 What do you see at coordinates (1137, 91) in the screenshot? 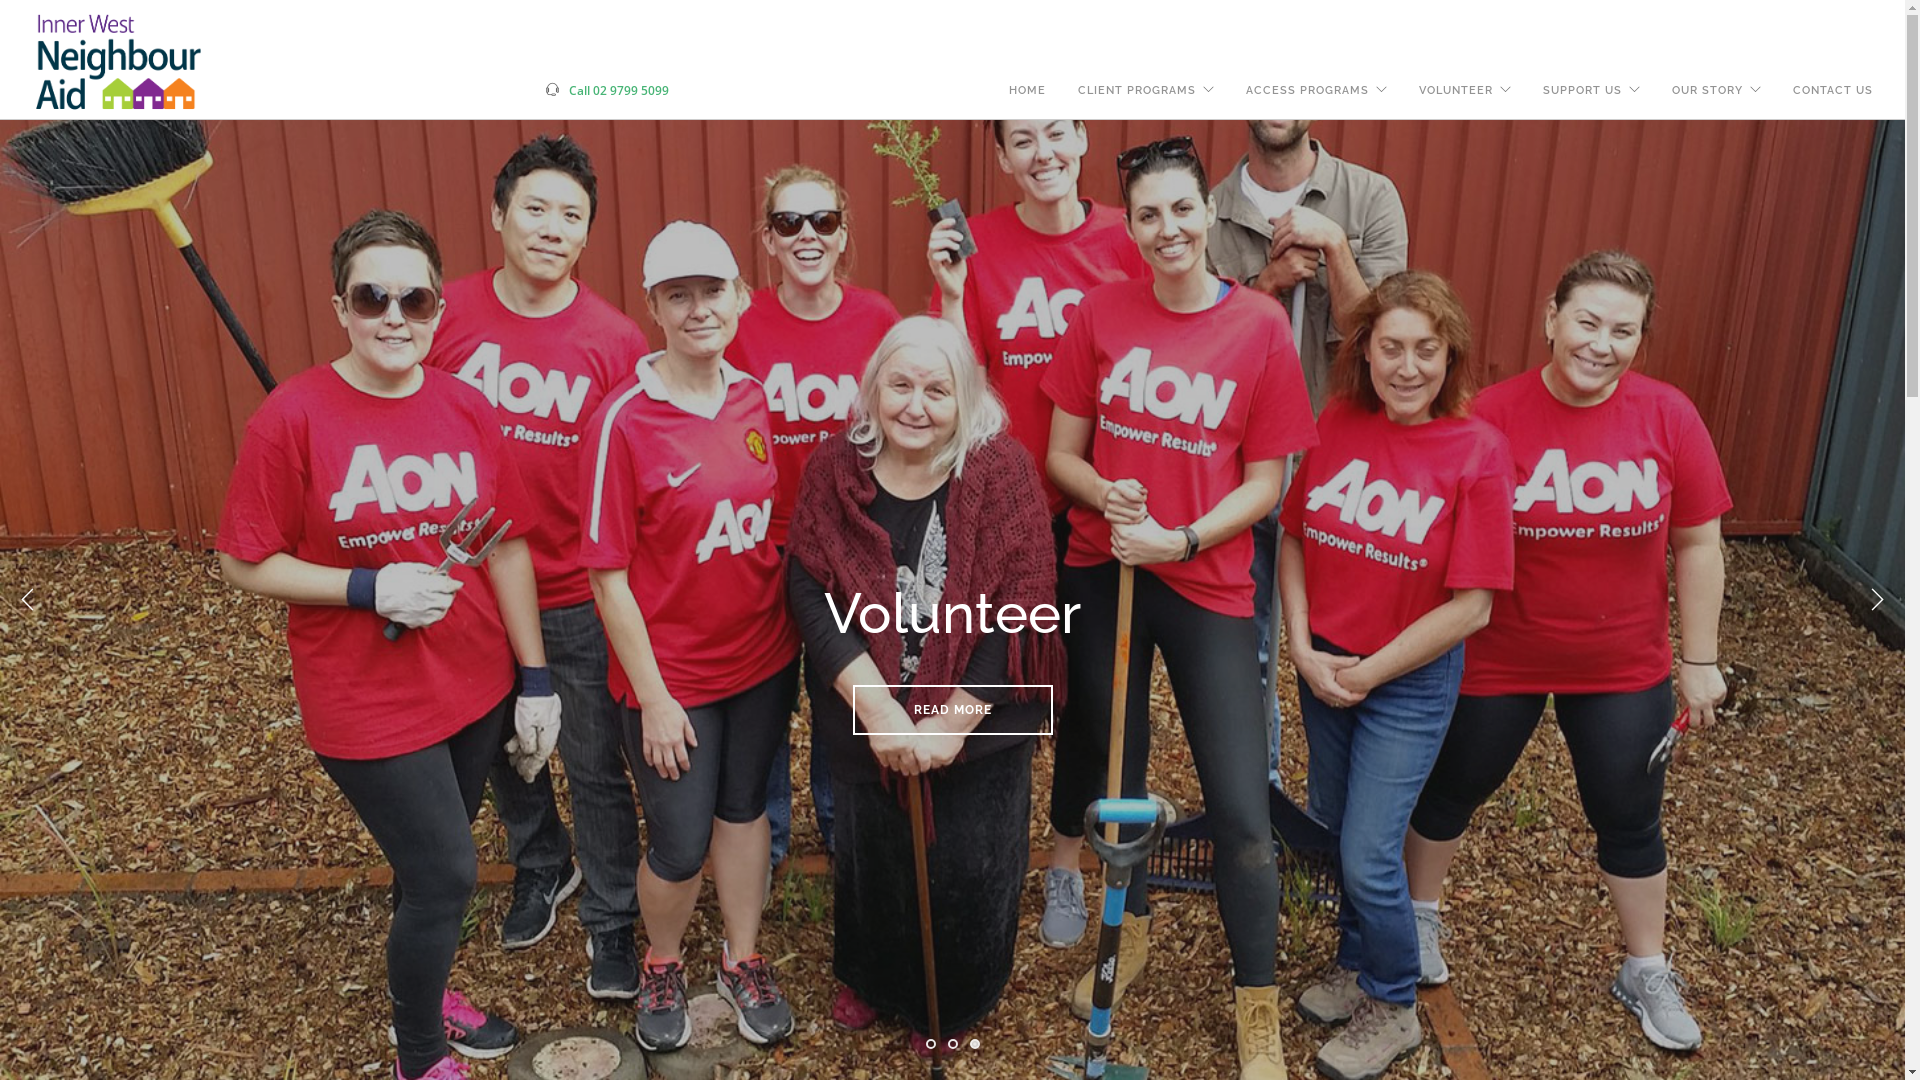
I see `CLIENT PROGRAMS` at bounding box center [1137, 91].